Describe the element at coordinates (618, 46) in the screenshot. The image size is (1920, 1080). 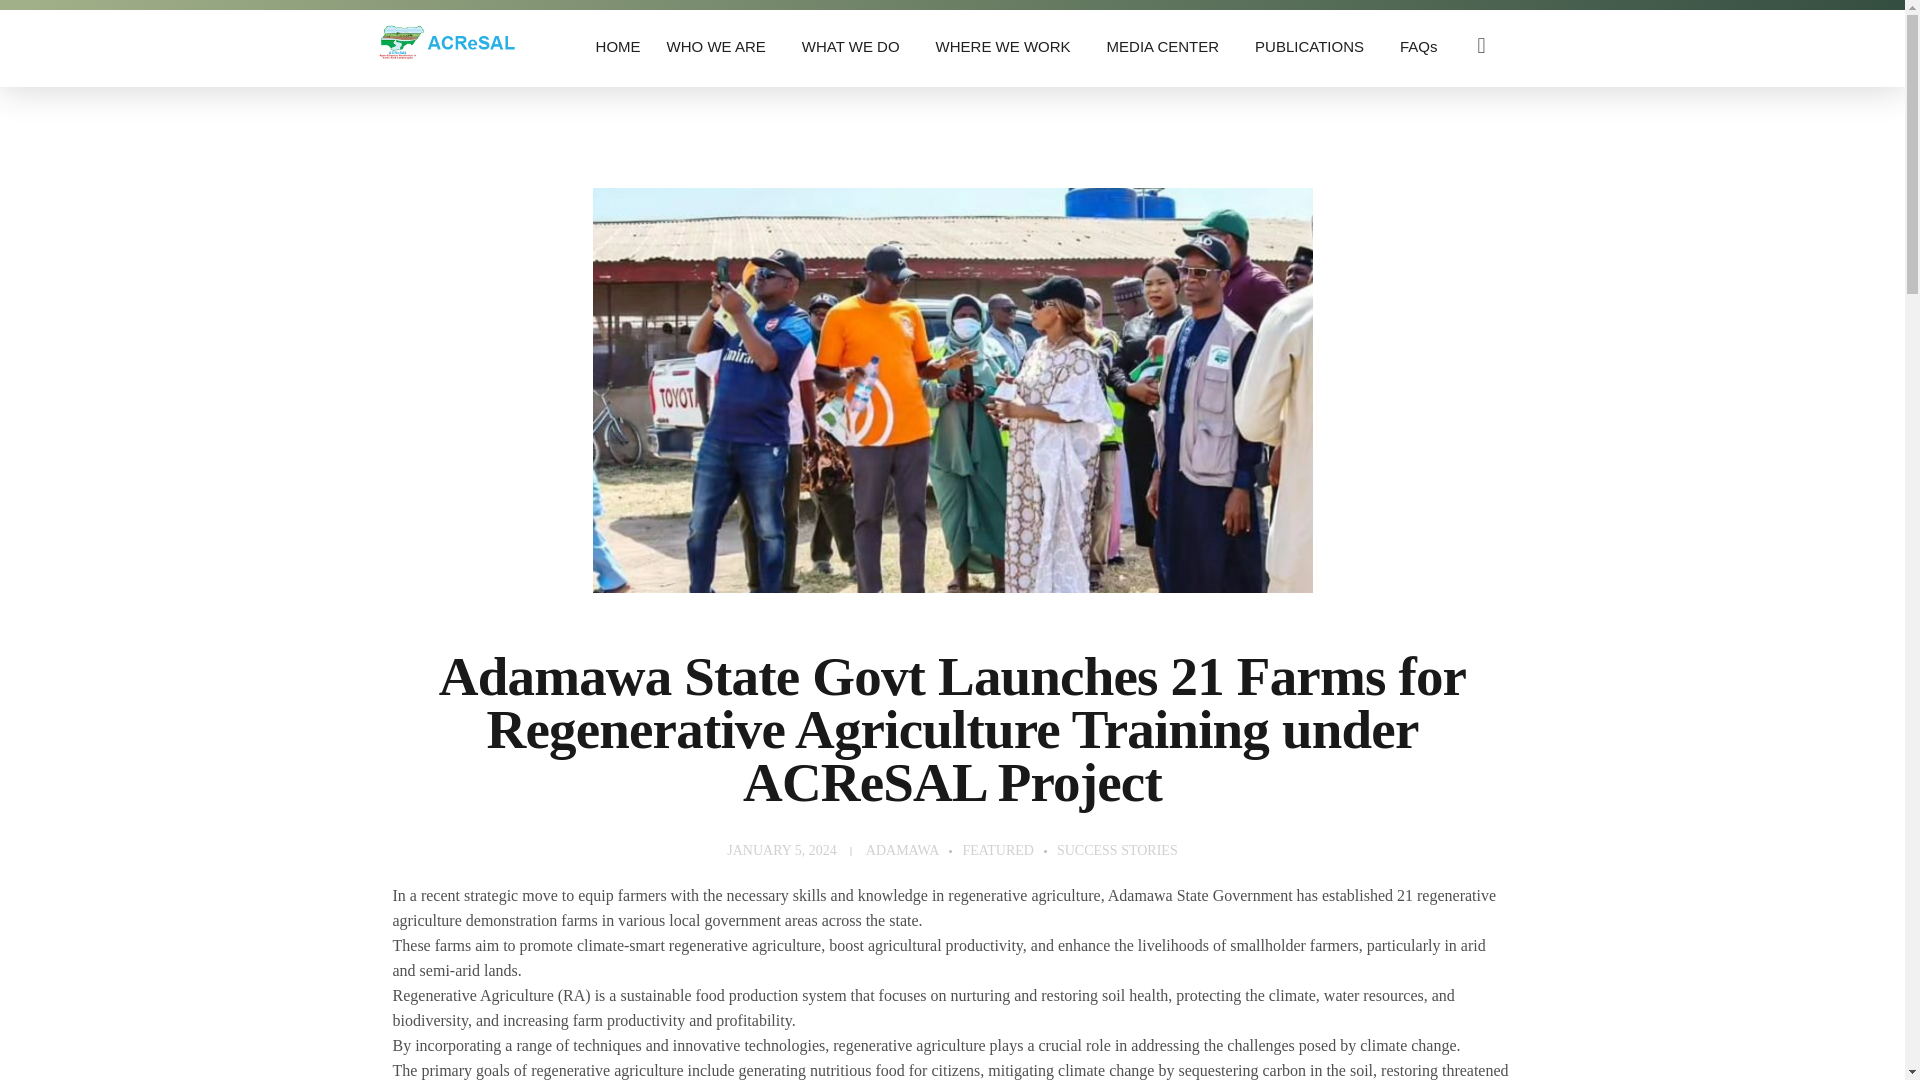
I see `HOME` at that location.